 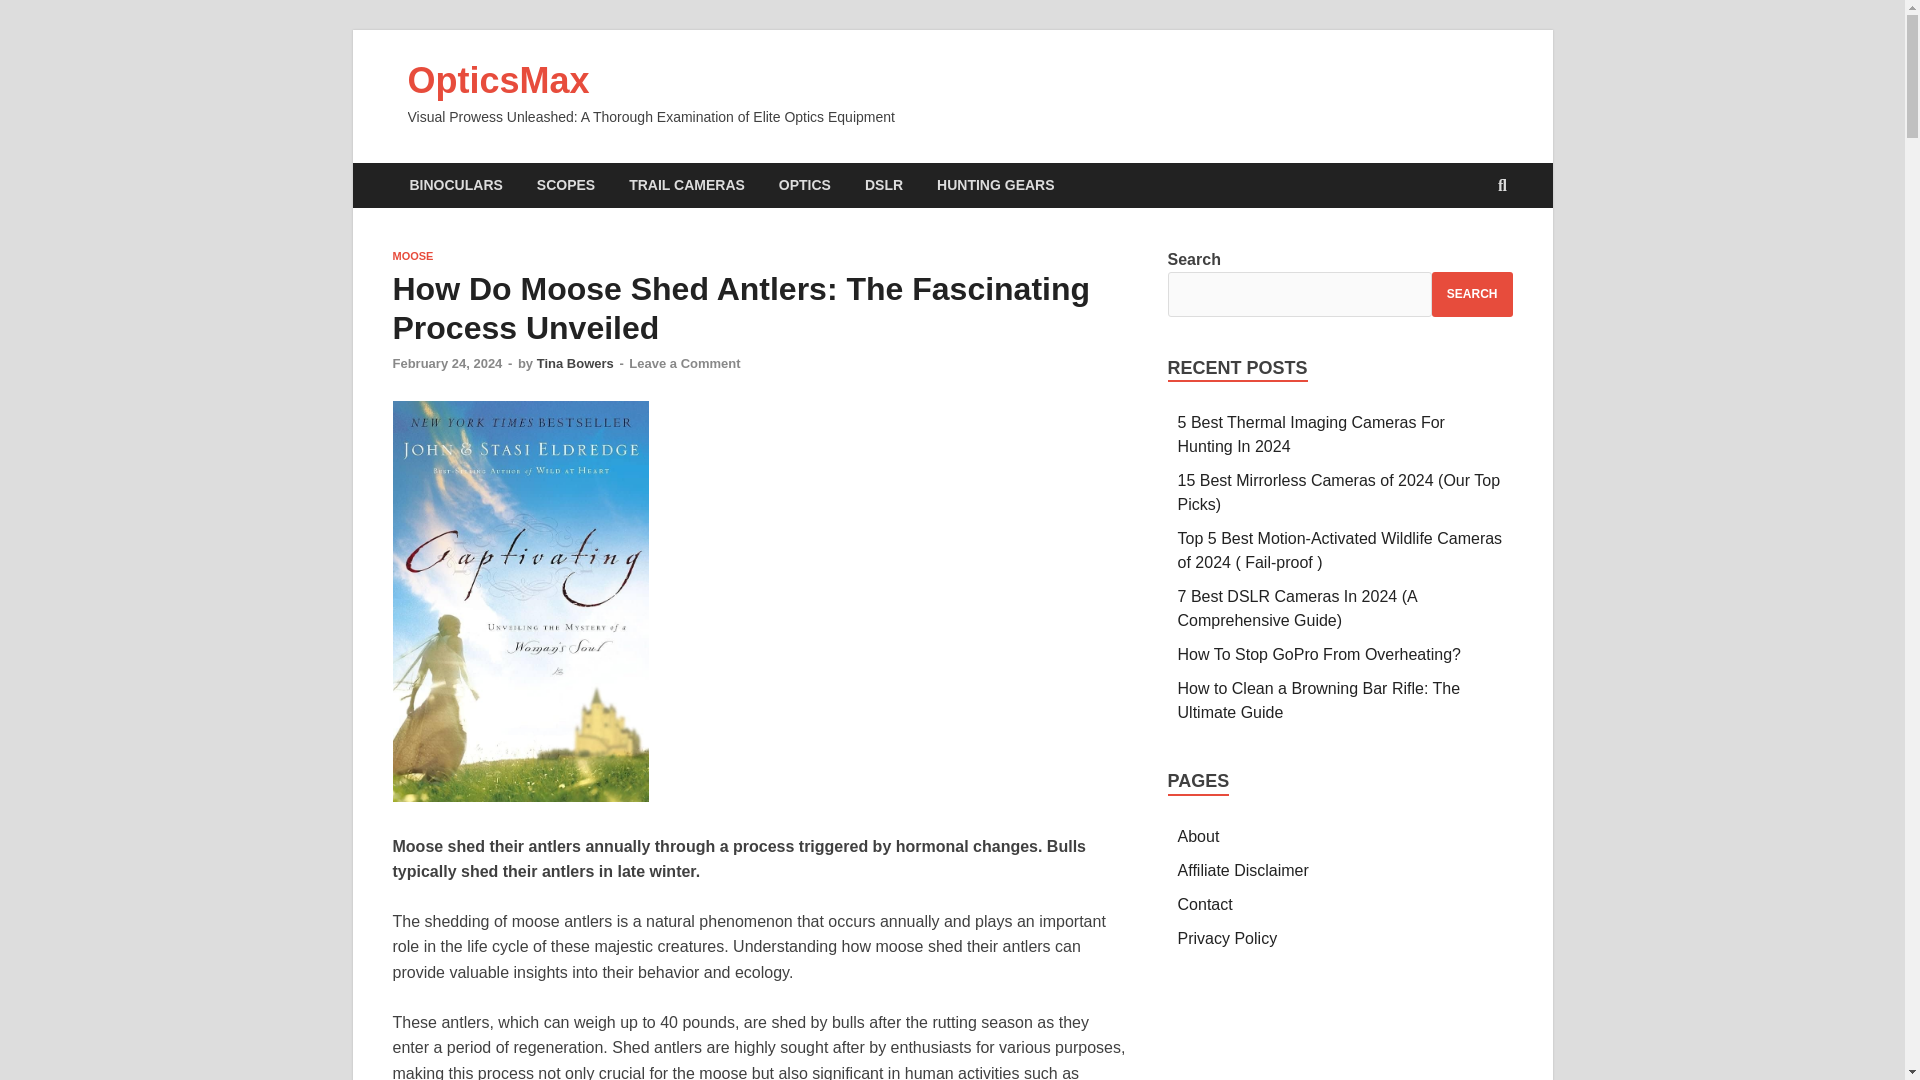 What do you see at coordinates (884, 186) in the screenshot?
I see `DSLR` at bounding box center [884, 186].